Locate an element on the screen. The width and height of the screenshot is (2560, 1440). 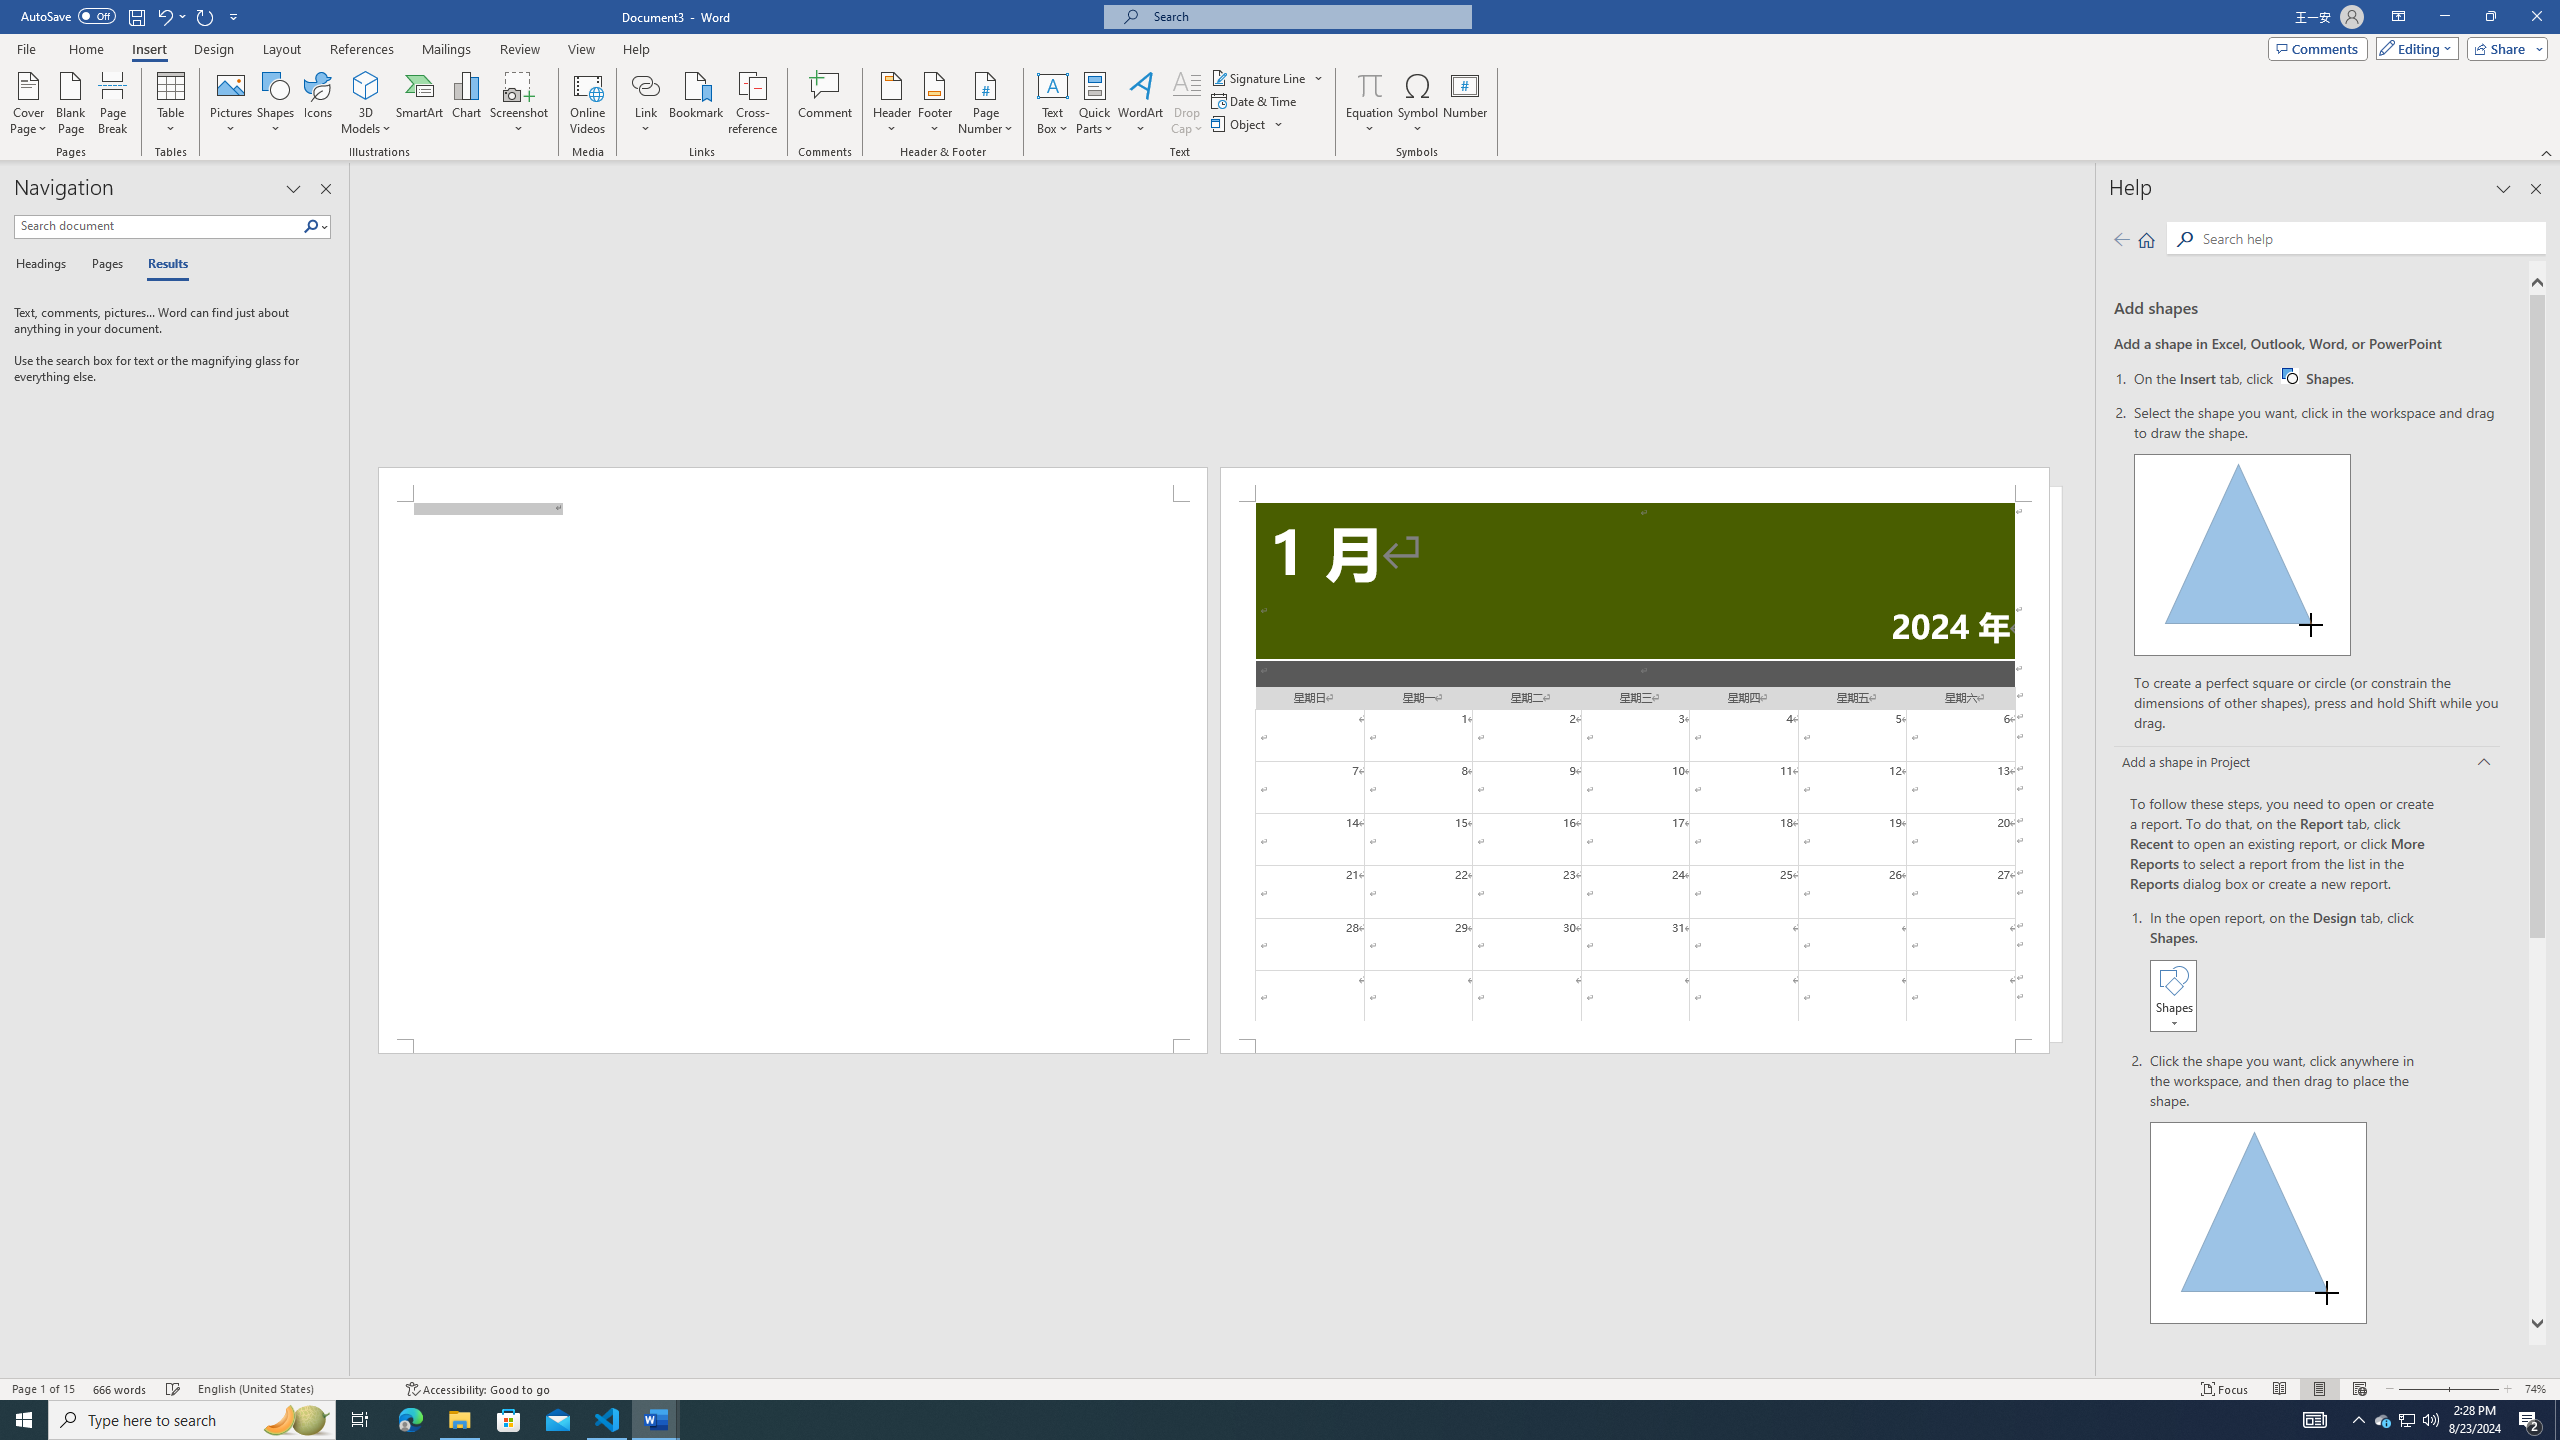
Signature Line is located at coordinates (1259, 78).